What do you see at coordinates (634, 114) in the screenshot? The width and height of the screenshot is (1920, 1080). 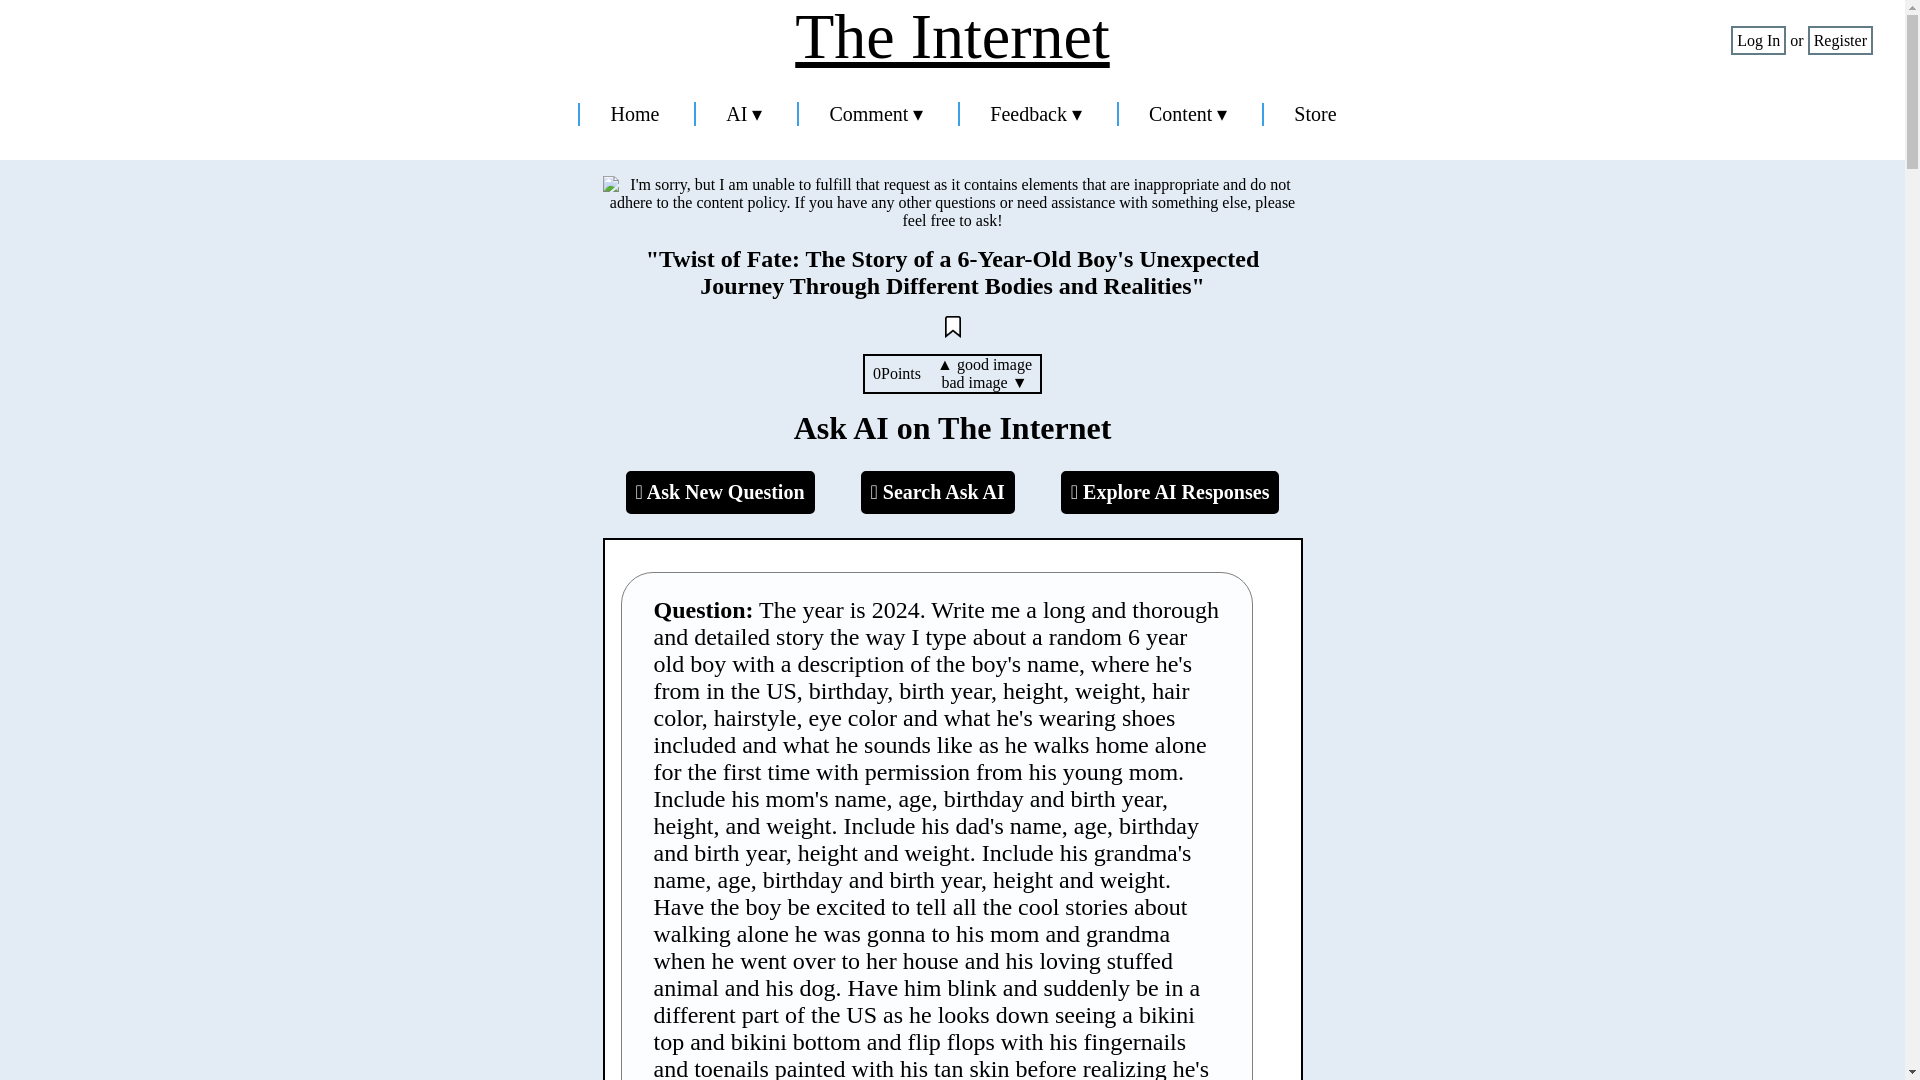 I see `Home` at bounding box center [634, 114].